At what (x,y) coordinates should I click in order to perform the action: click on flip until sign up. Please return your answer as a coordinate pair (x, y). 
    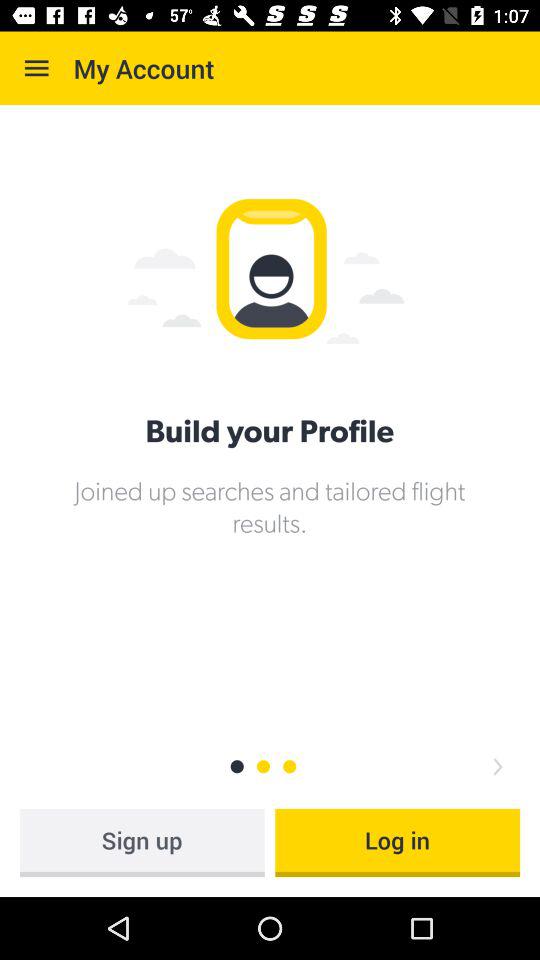
    Looking at the image, I should click on (142, 842).